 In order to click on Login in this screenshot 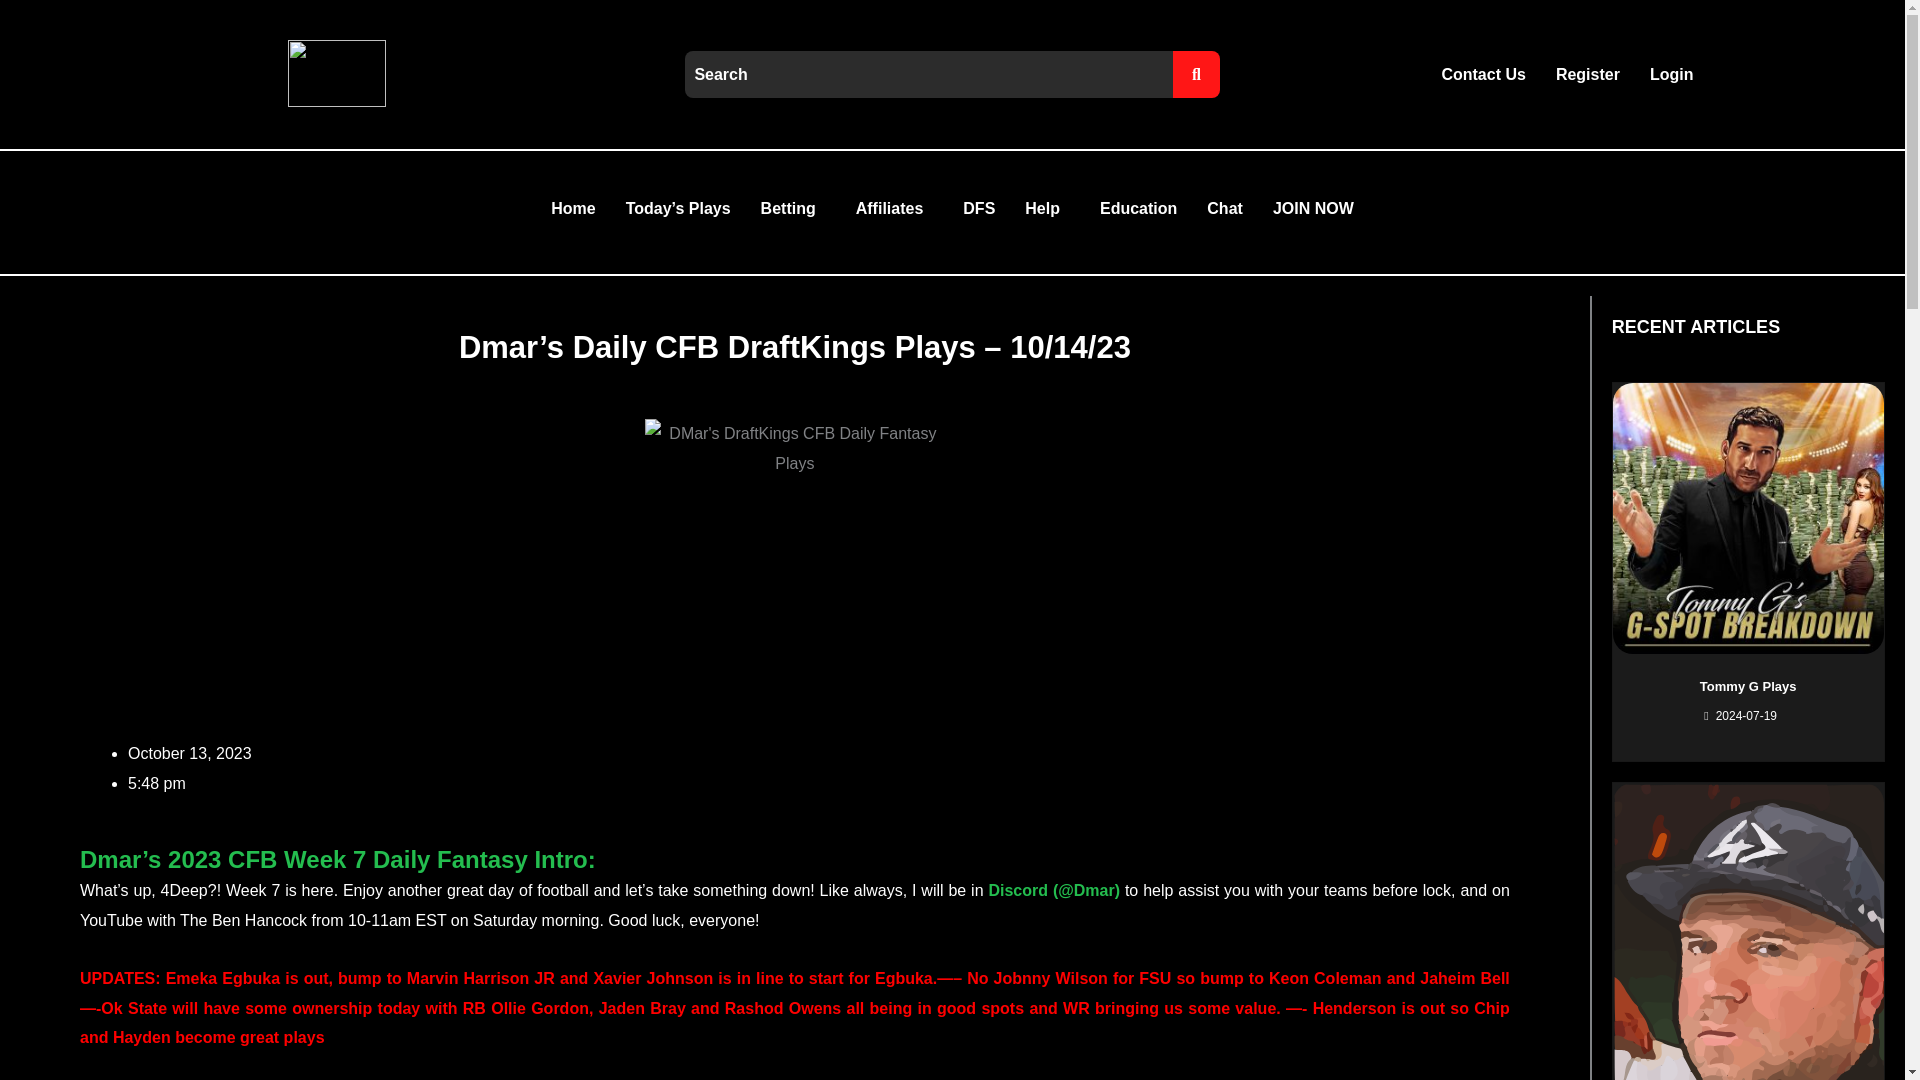, I will do `click(1672, 74)`.